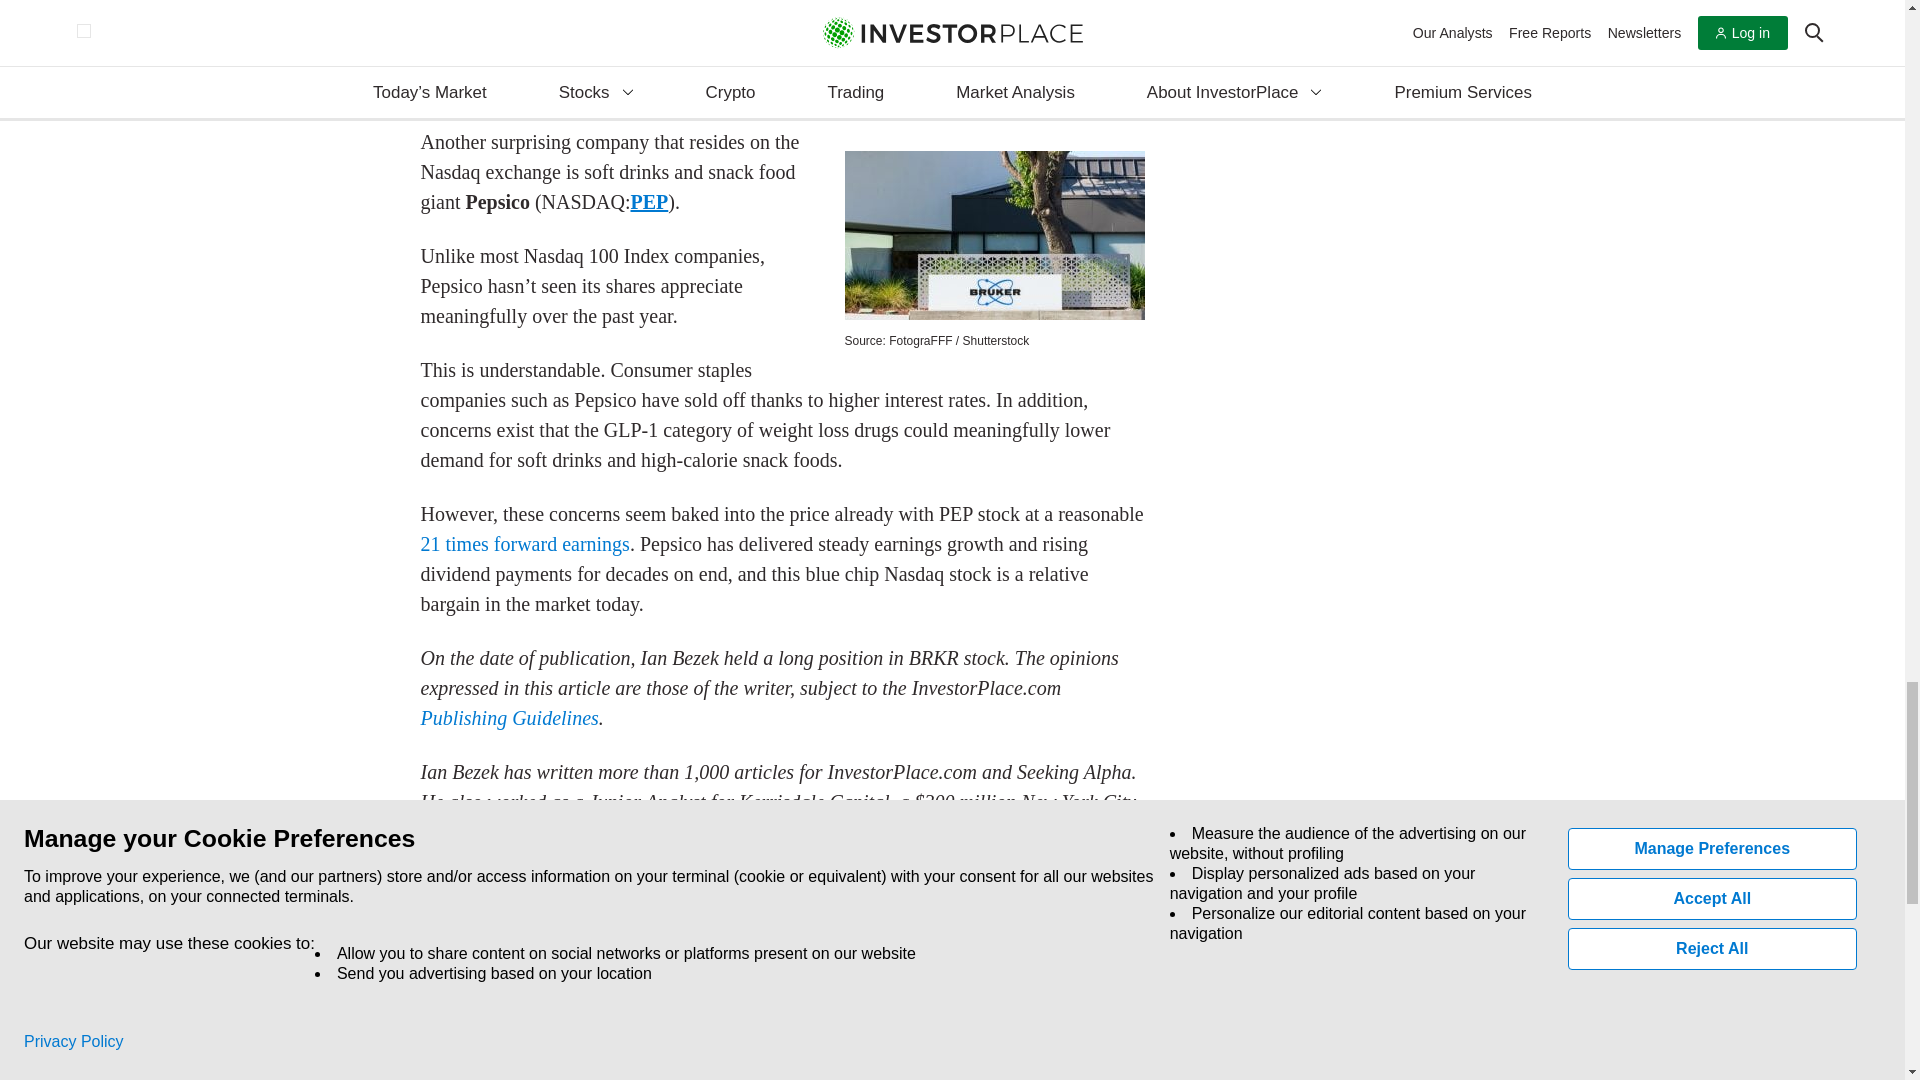 This screenshot has width=1920, height=1080. Describe the element at coordinates (565, 886) in the screenshot. I see `Articles from Consumer Staples industry` at that location.